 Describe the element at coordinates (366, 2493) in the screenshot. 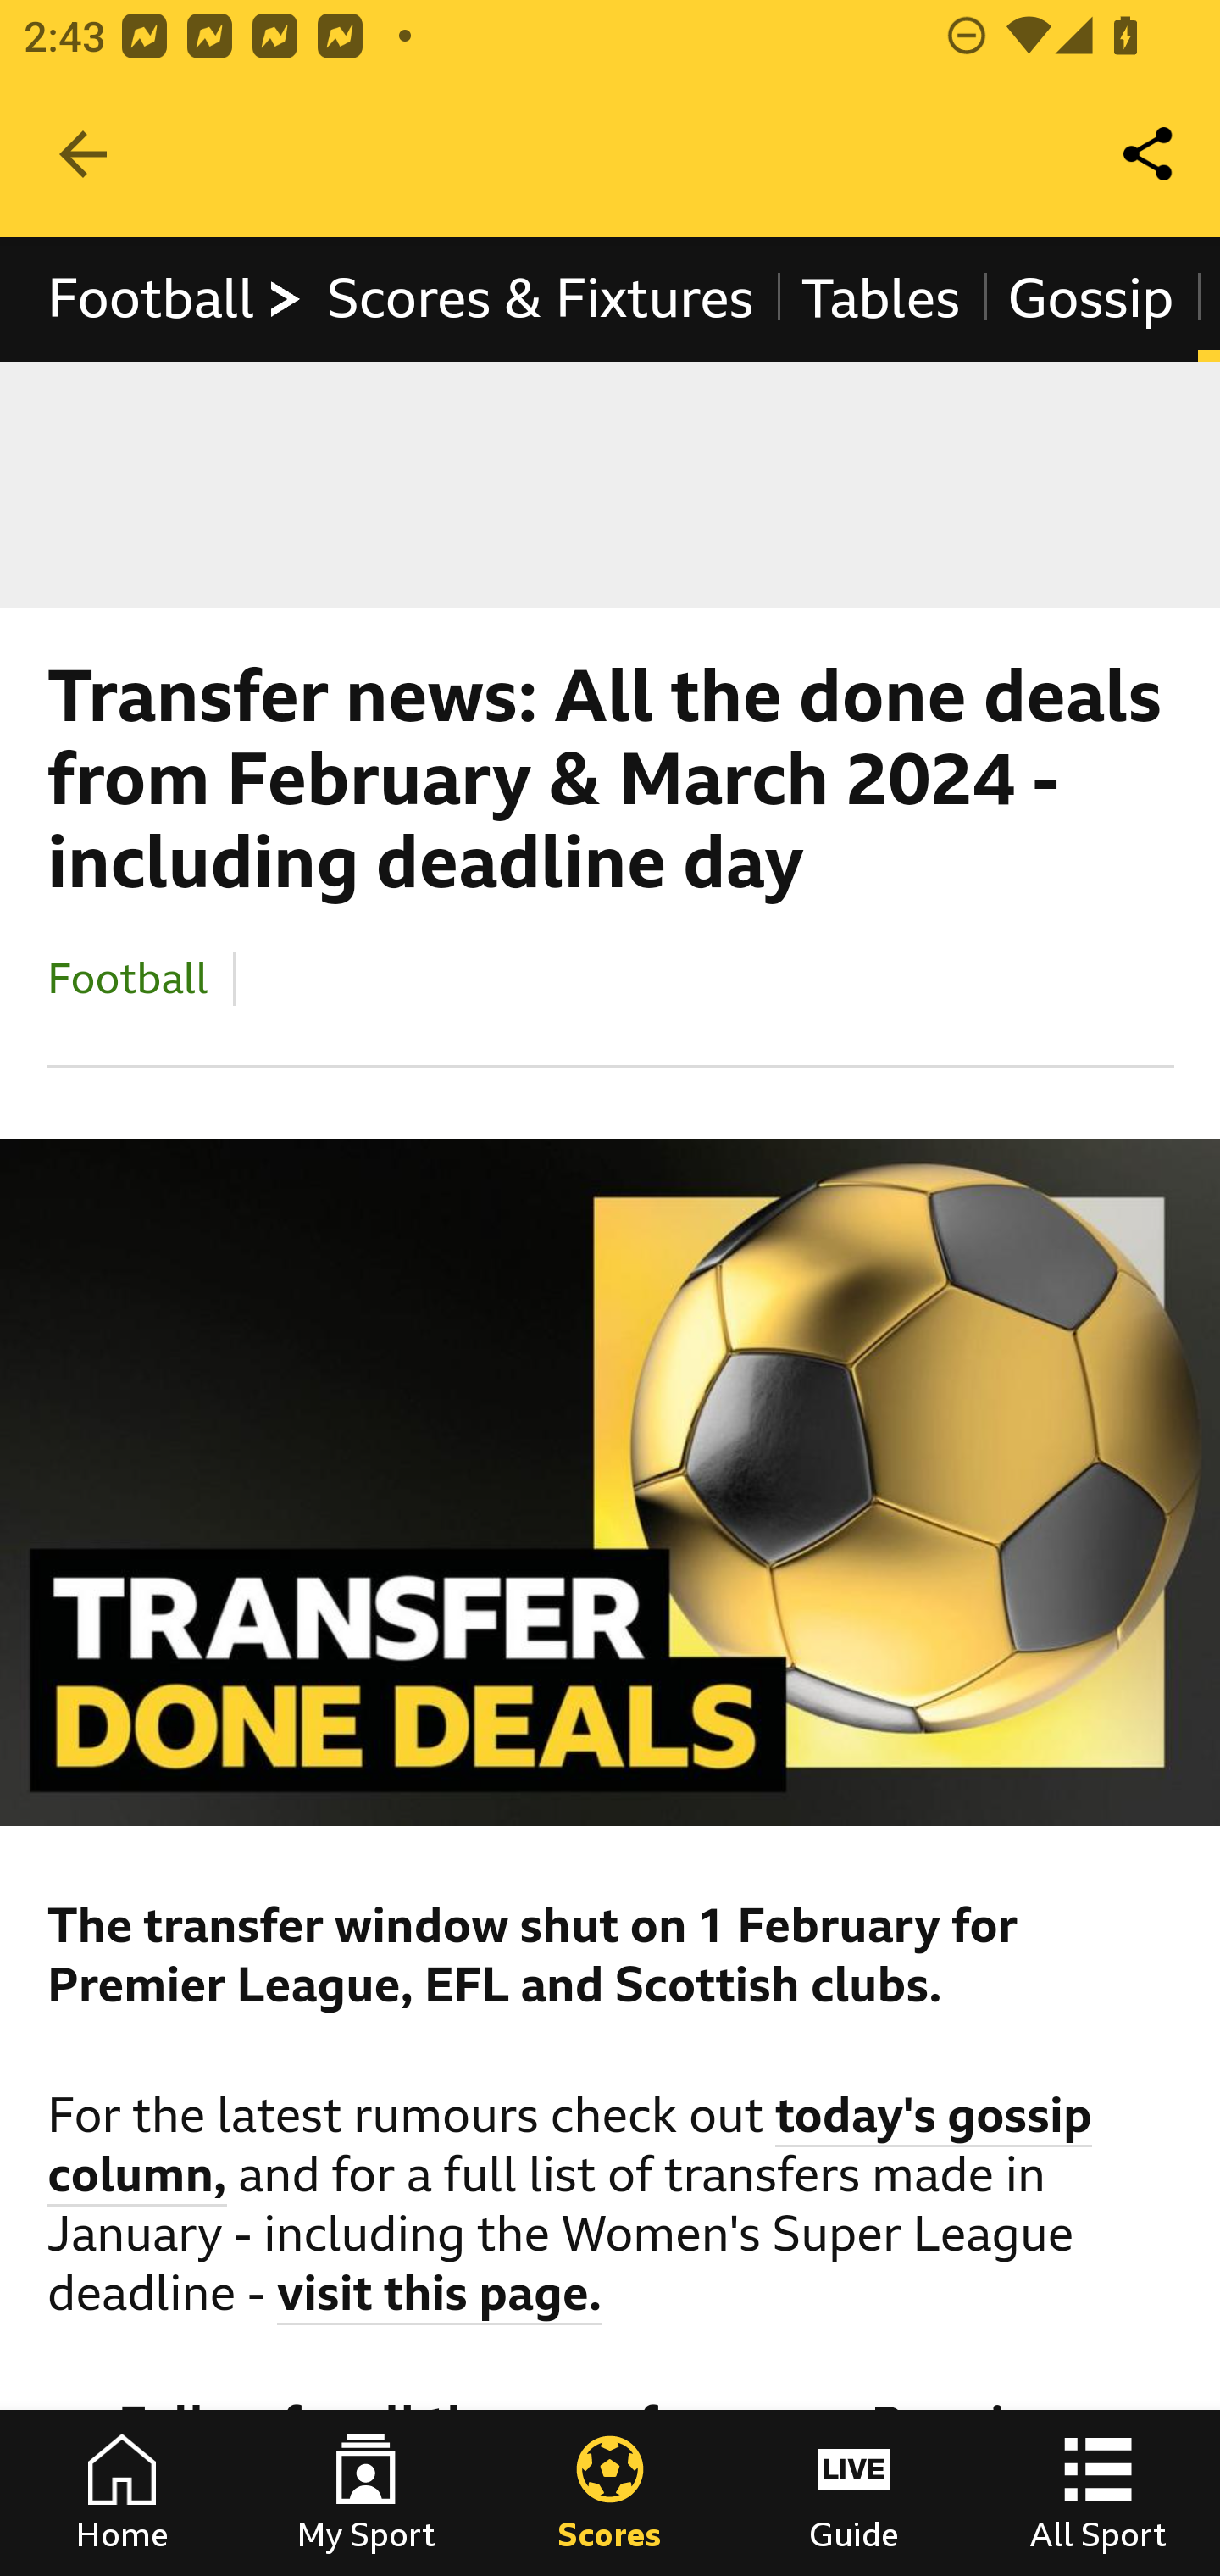

I see `My Sport` at that location.